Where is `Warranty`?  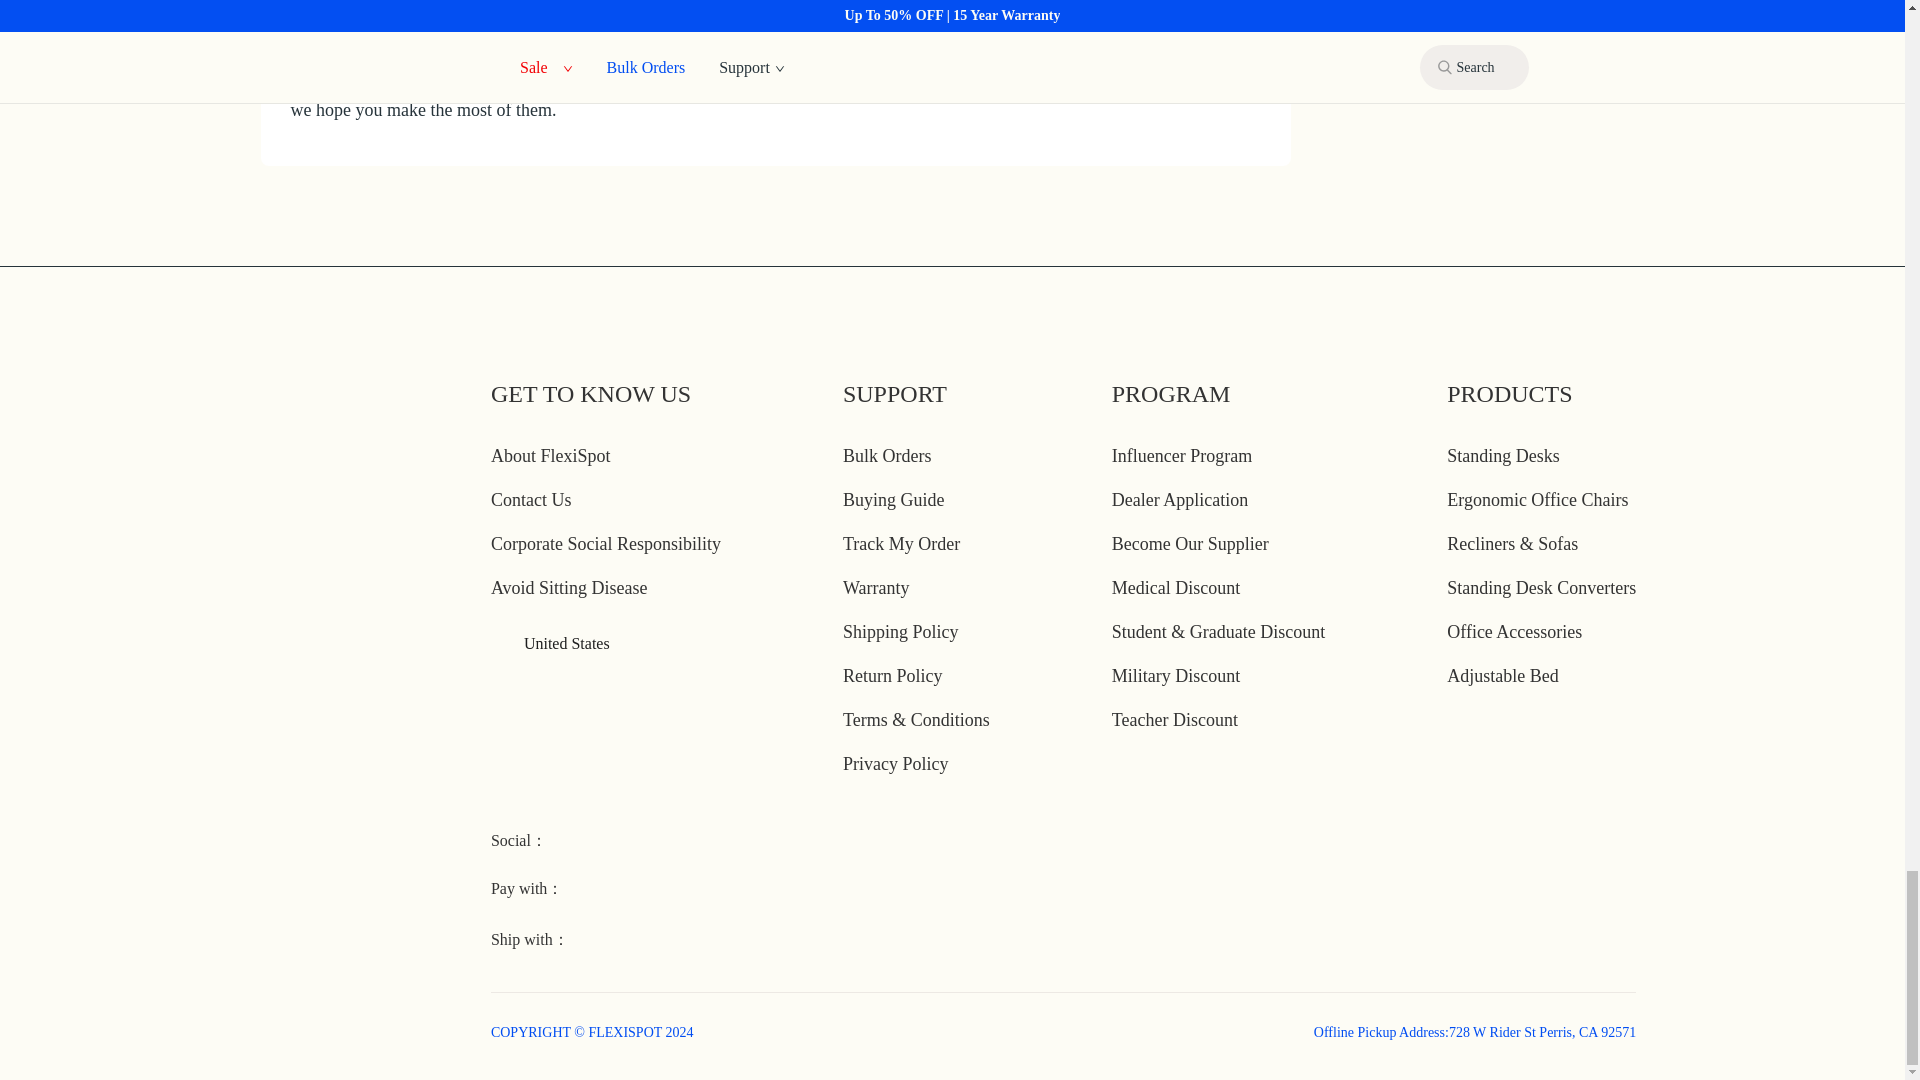
Warranty is located at coordinates (876, 588).